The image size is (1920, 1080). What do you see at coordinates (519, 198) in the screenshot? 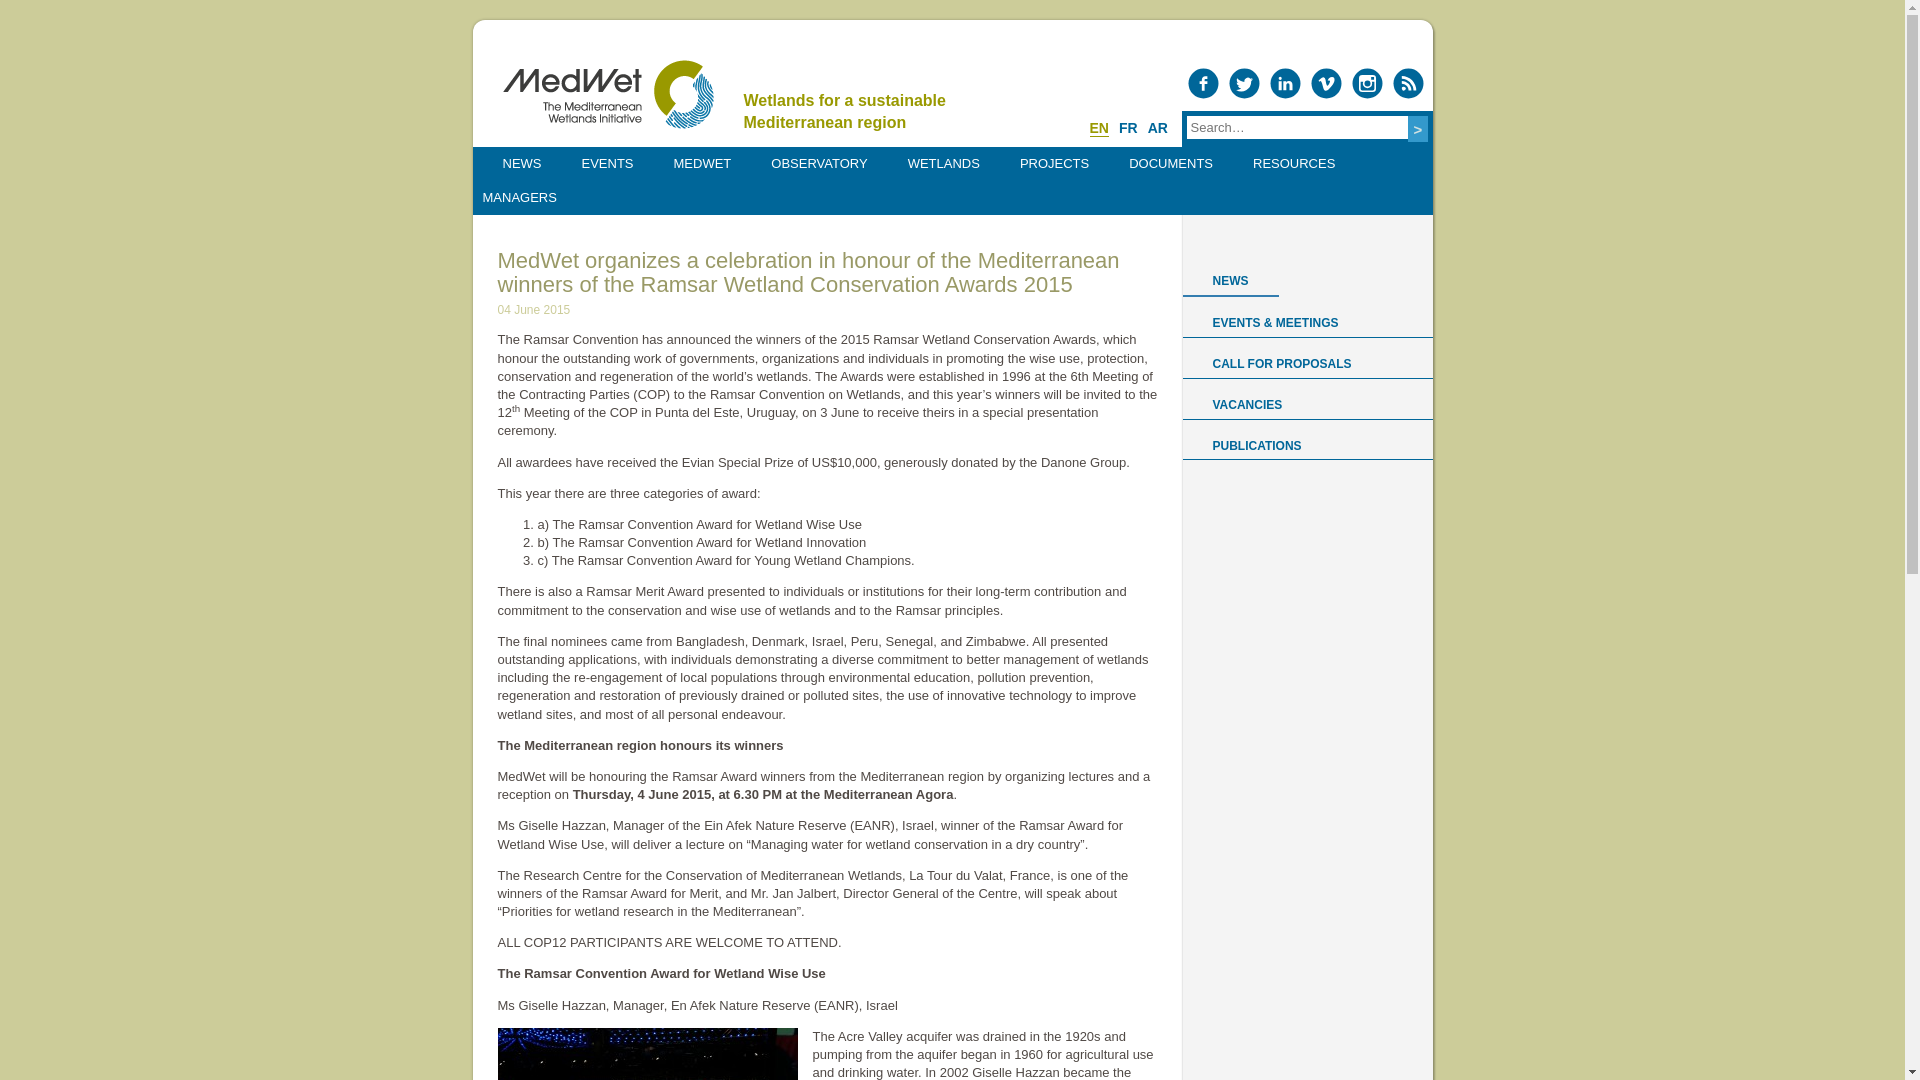
I see `MANAGERS` at bounding box center [519, 198].